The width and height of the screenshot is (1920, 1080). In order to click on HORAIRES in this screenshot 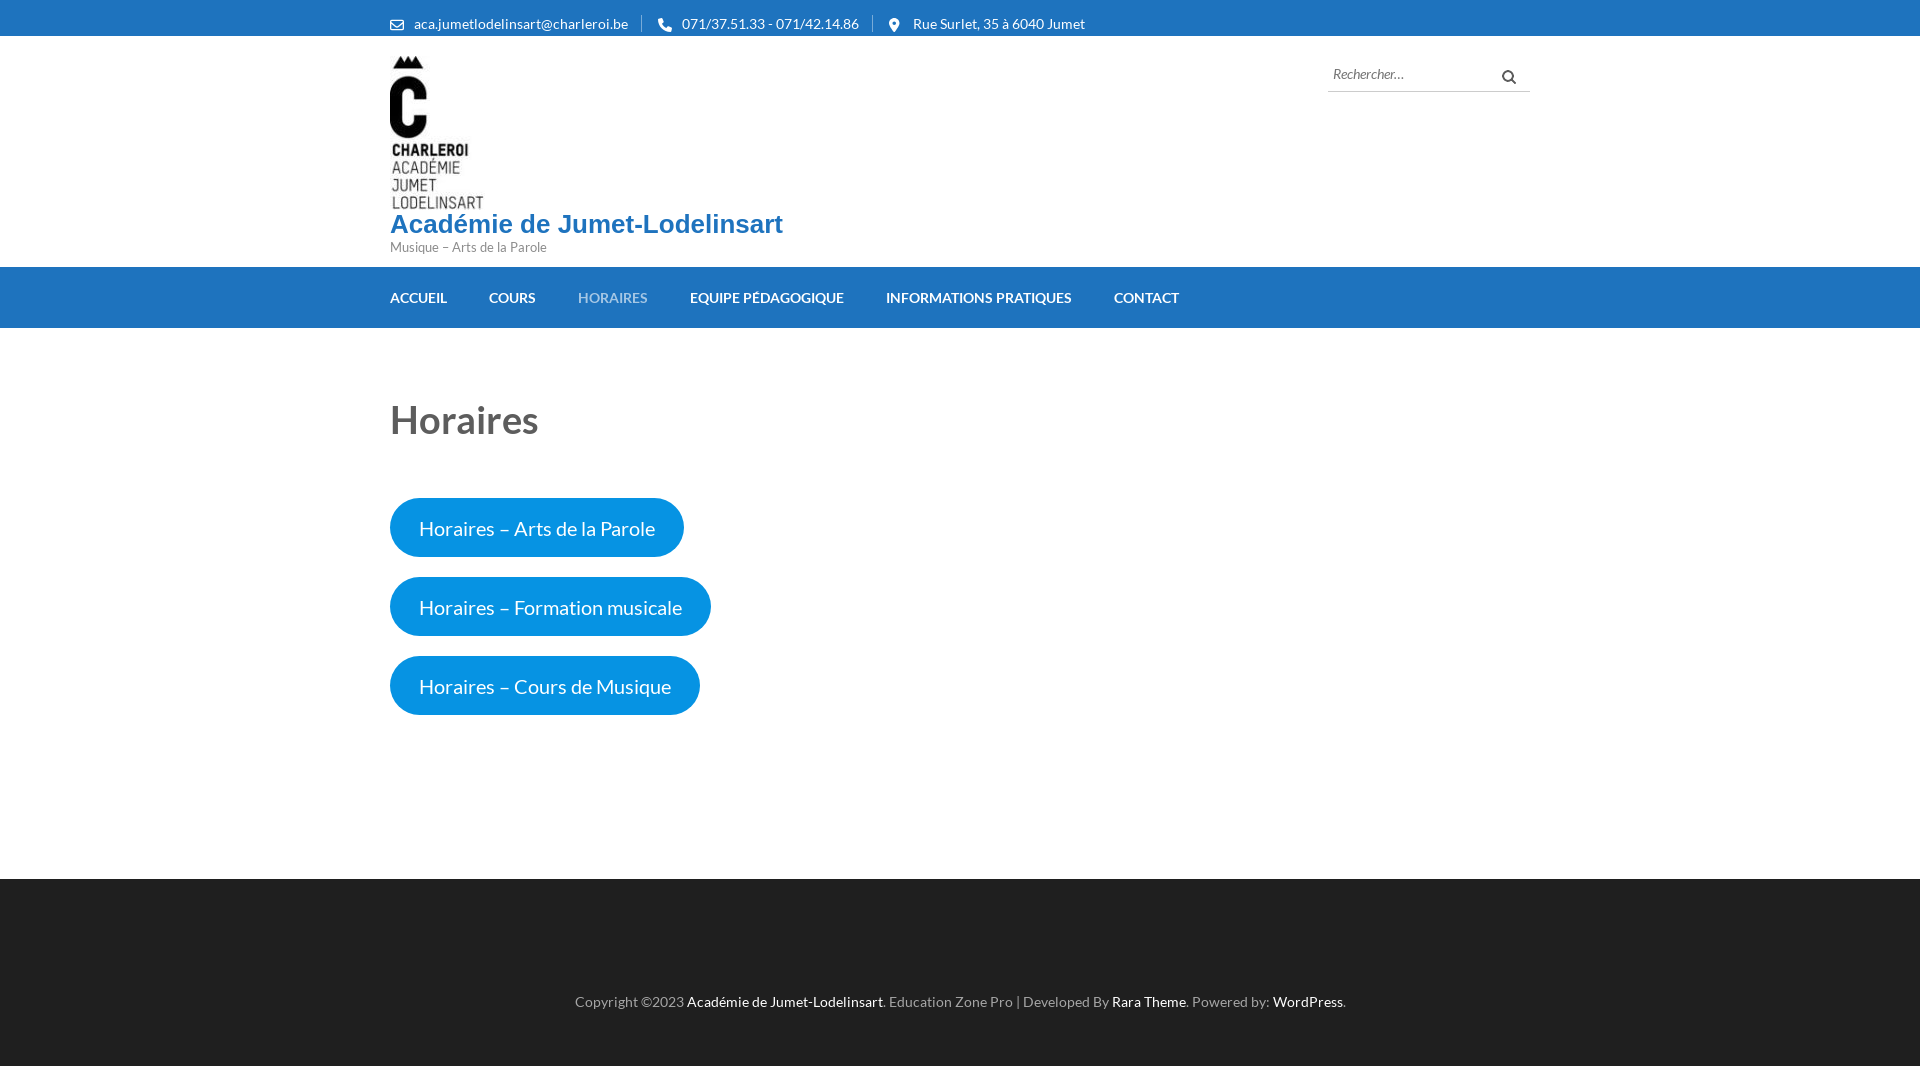, I will do `click(613, 298)`.